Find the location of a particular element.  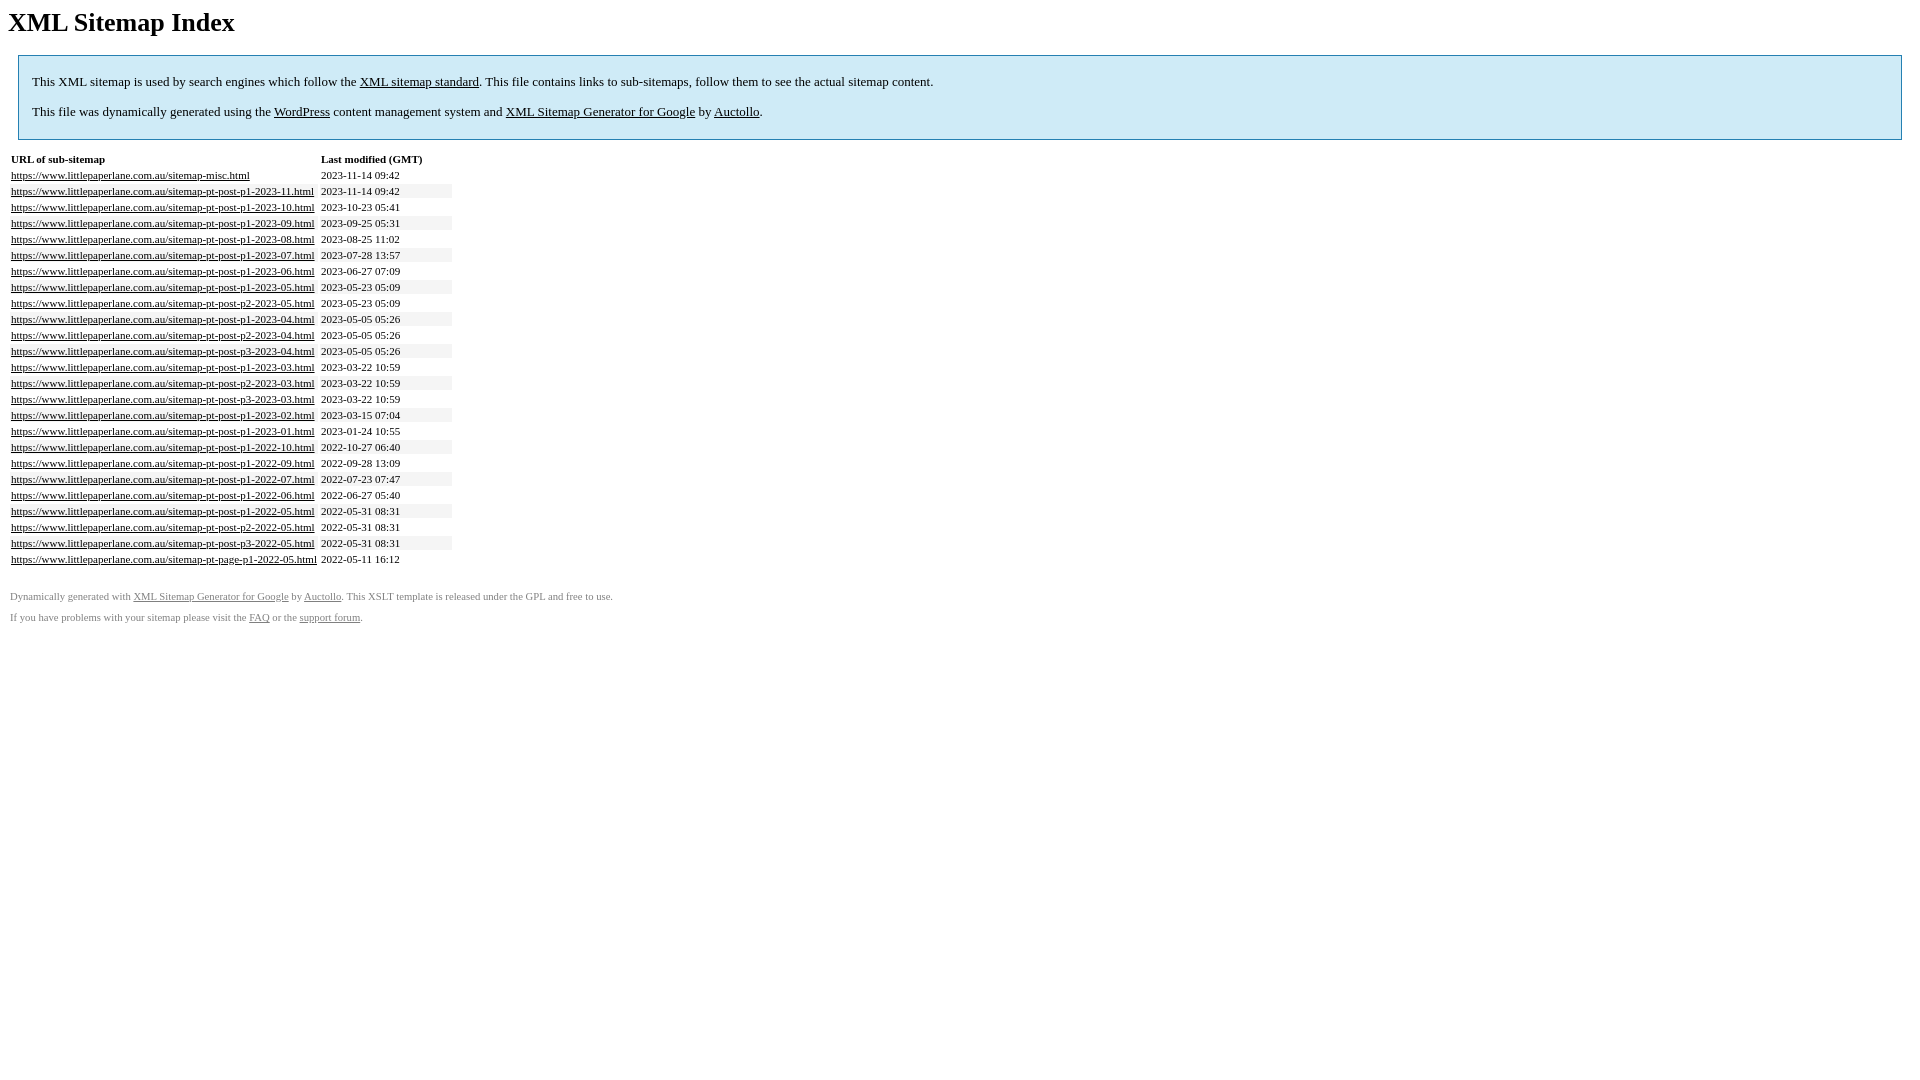

Auctollo is located at coordinates (322, 596).